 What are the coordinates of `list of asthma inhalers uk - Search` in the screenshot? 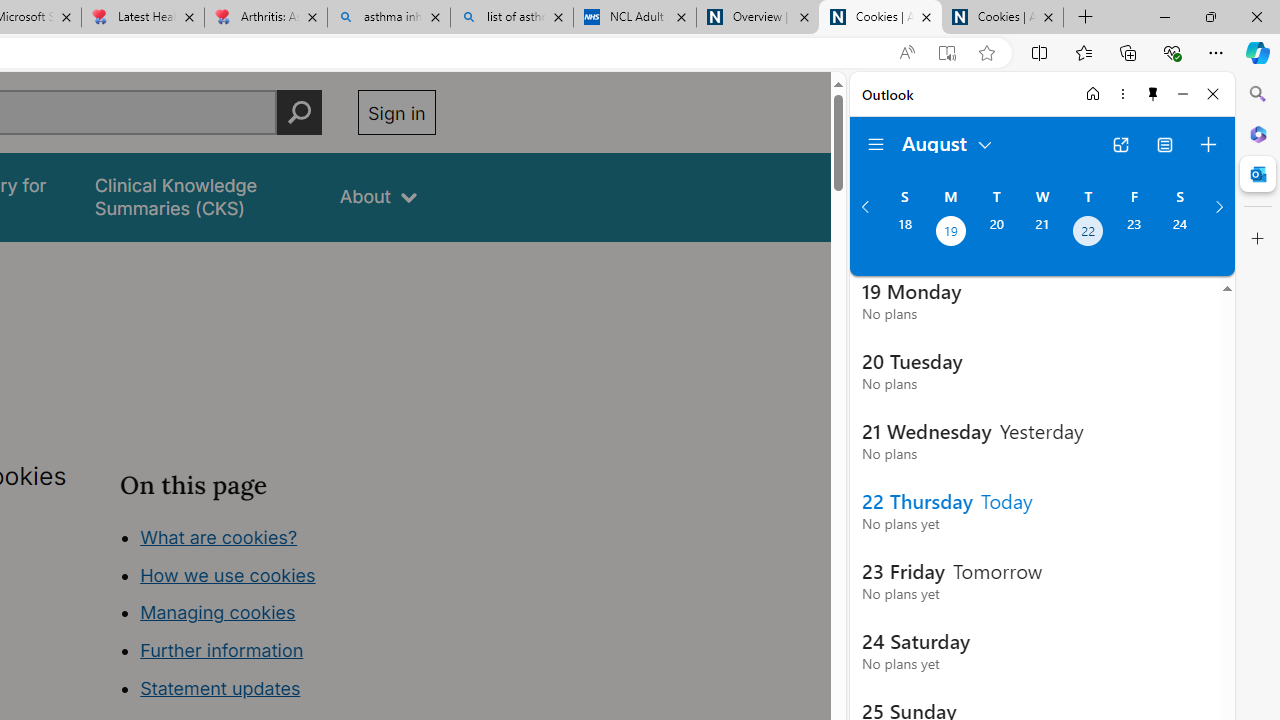 It's located at (512, 18).